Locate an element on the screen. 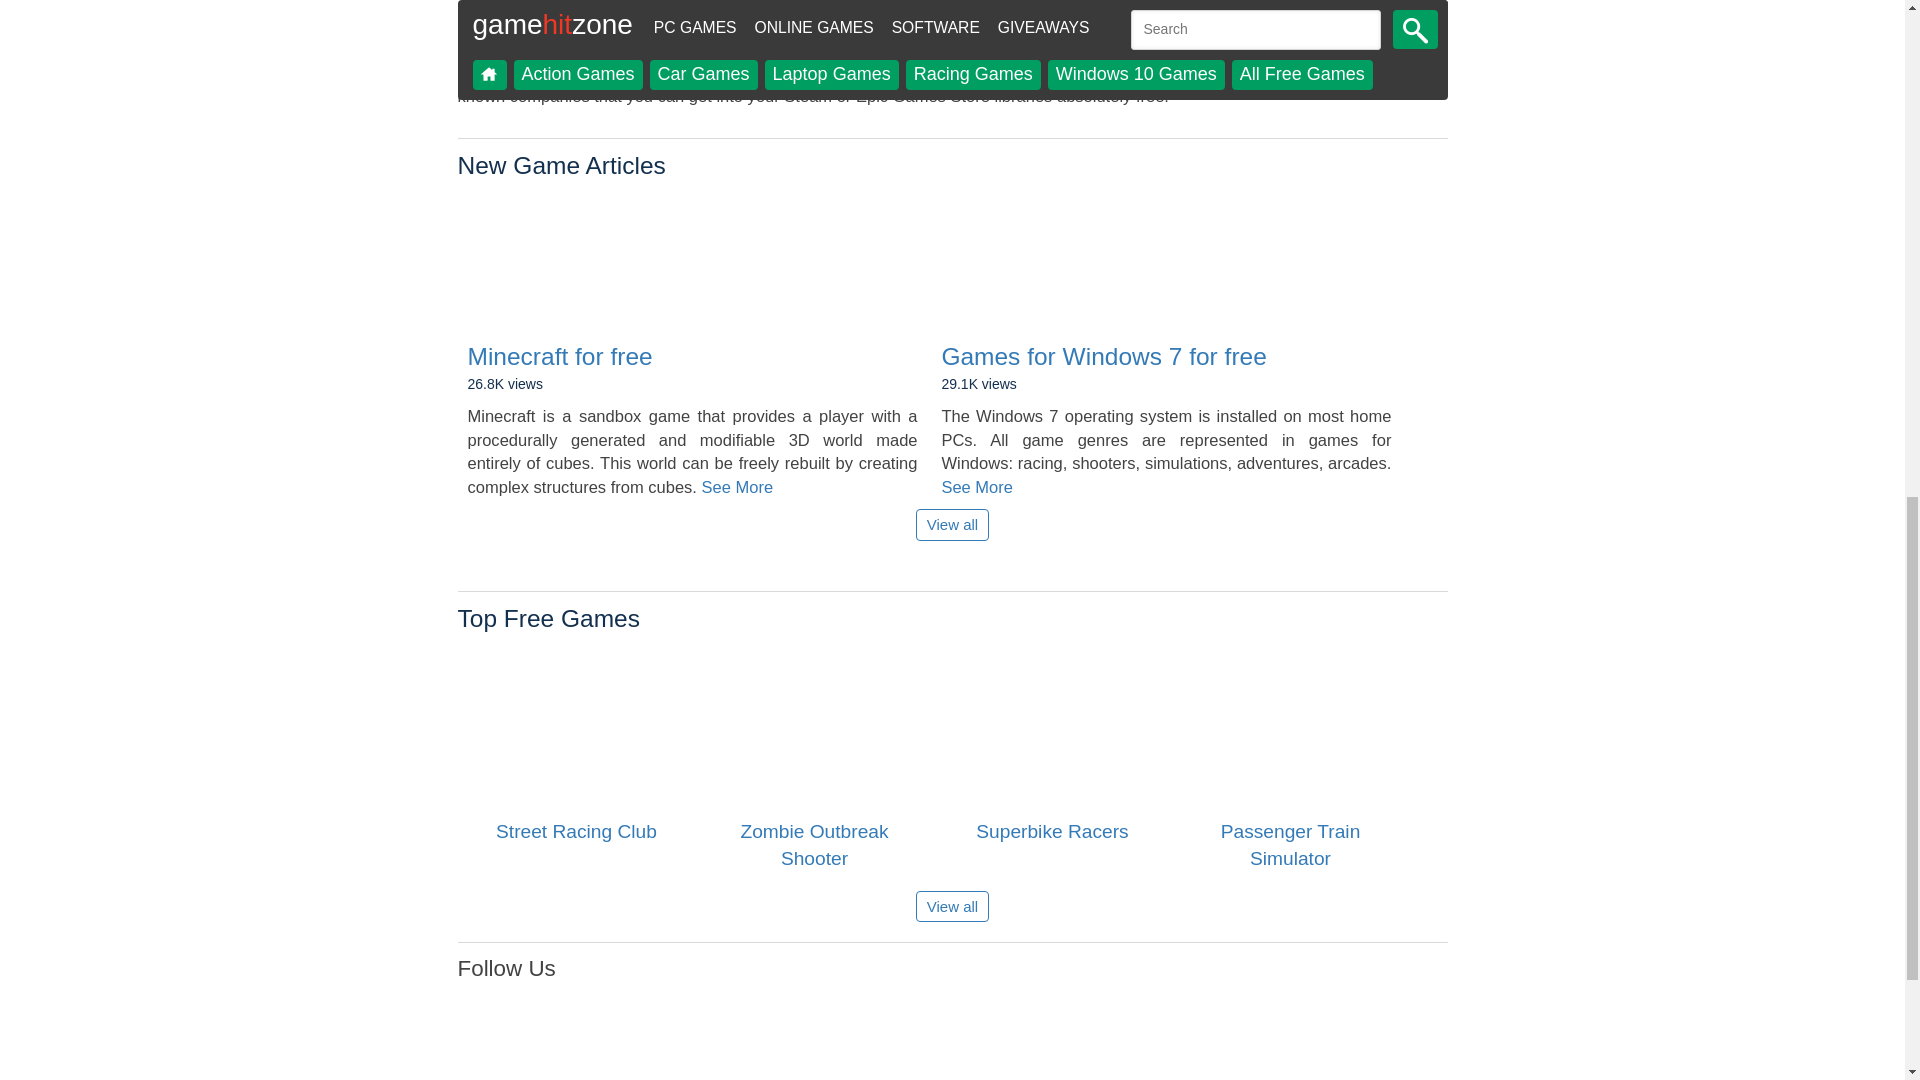 This screenshot has width=1920, height=1080. Minecraft for free is located at coordinates (692, 326).